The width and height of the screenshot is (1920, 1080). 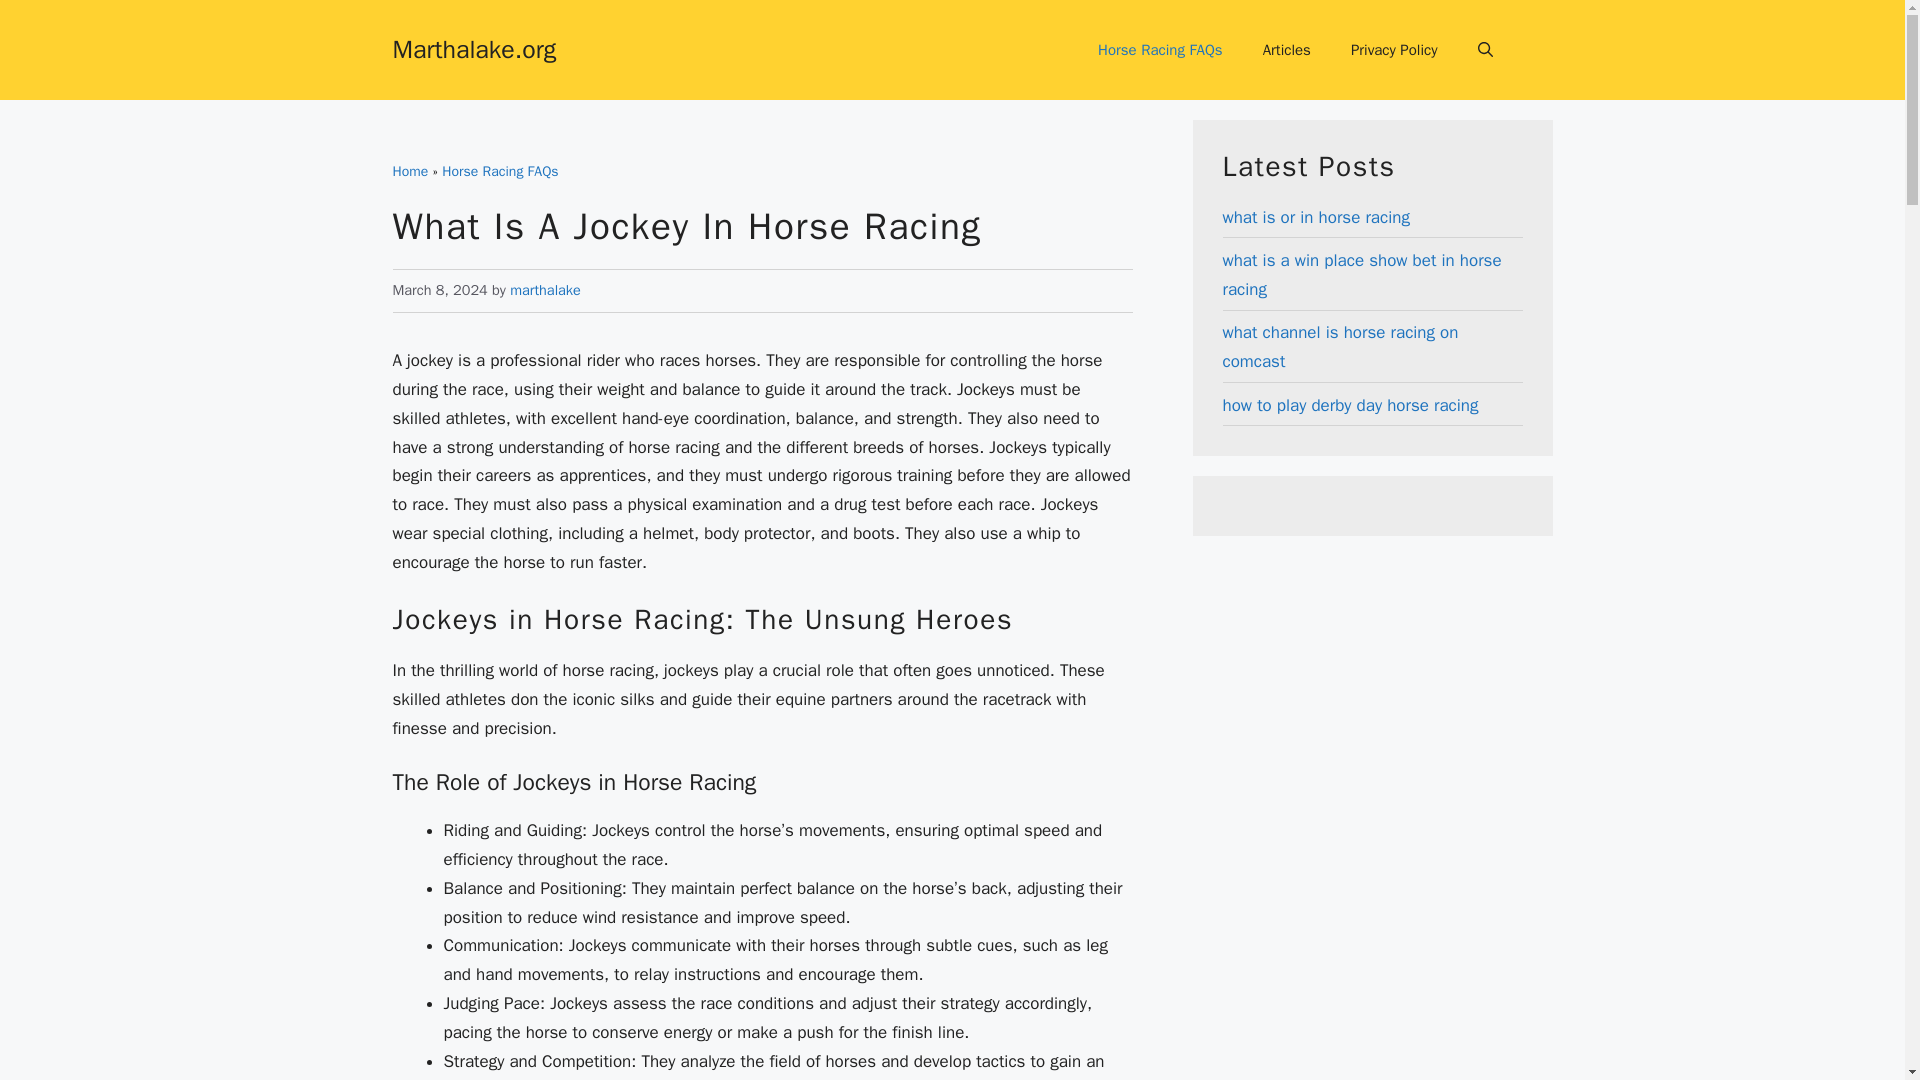 I want to click on Horse Racing FAQs, so click(x=500, y=172).